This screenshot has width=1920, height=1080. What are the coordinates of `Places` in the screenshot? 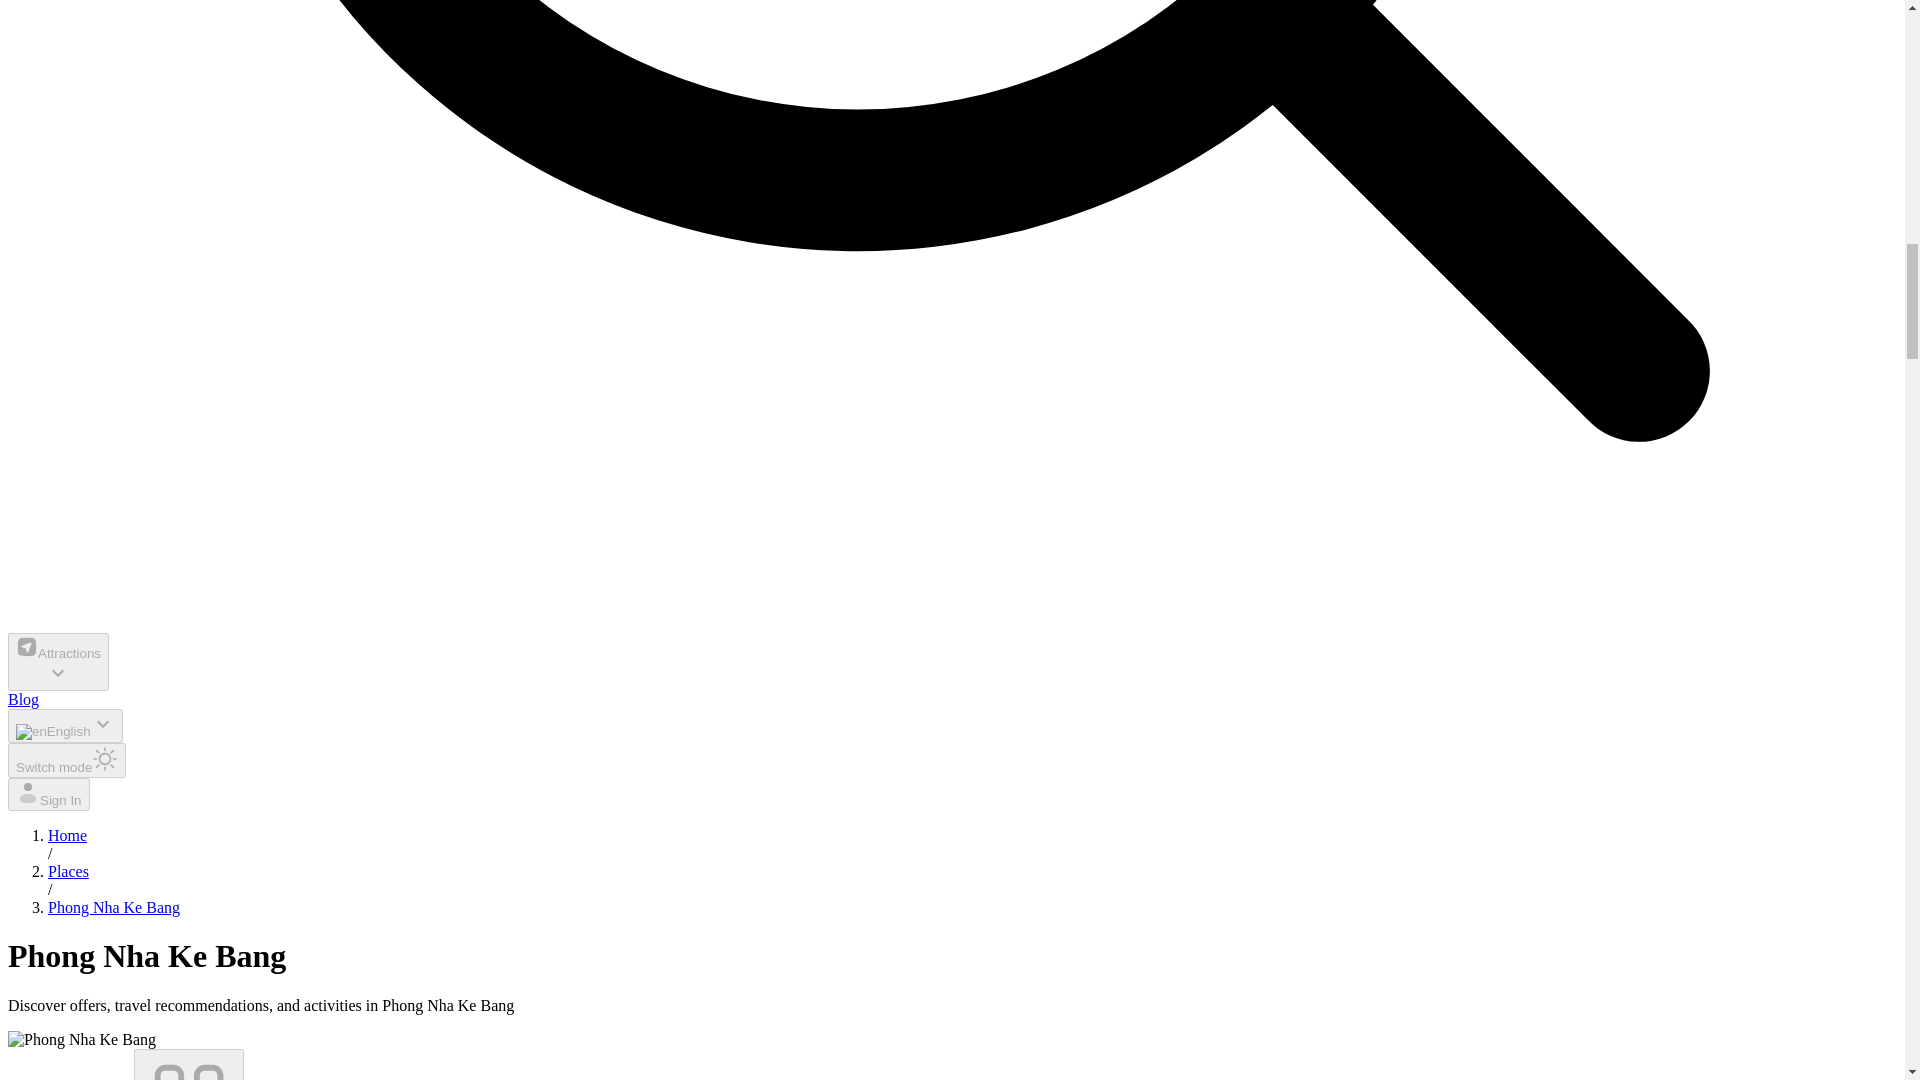 It's located at (68, 871).